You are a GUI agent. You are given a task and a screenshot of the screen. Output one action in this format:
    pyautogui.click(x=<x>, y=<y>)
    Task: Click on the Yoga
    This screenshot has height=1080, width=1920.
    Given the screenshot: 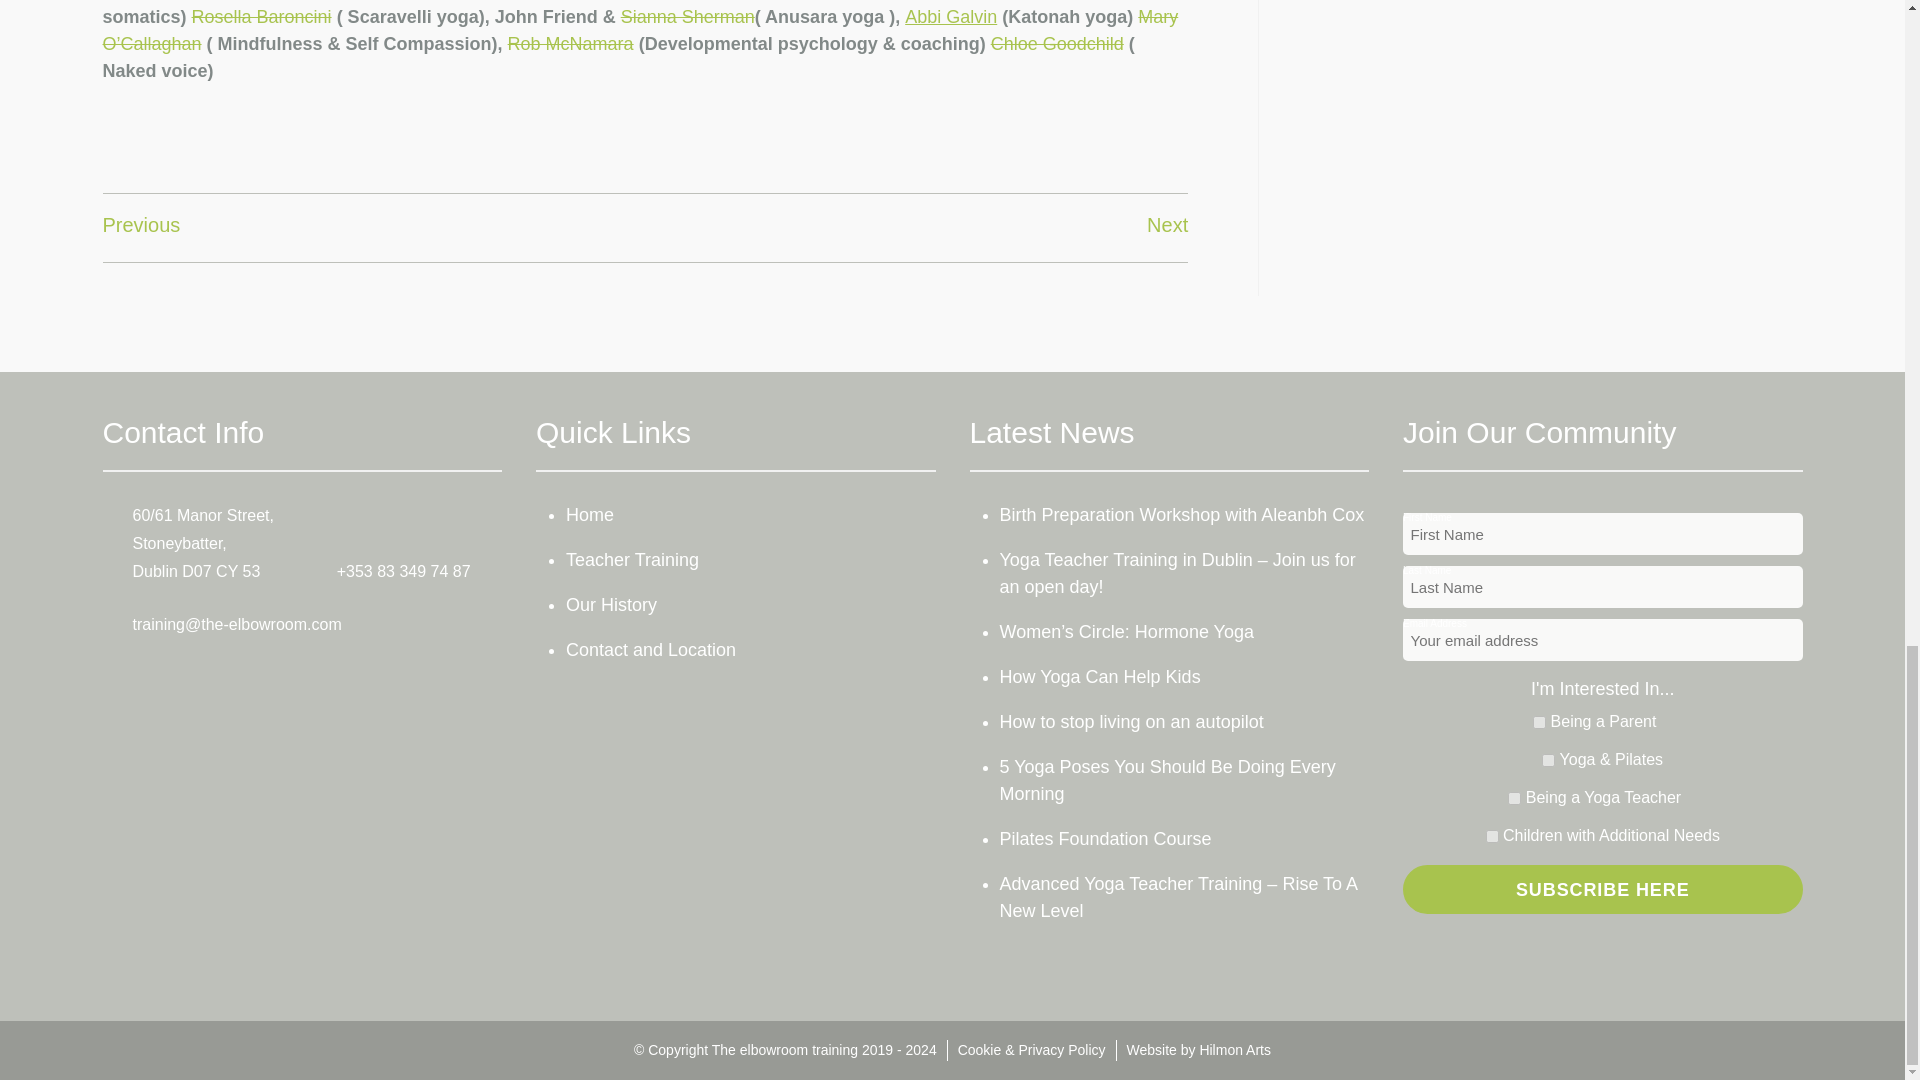 What is the action you would take?
    pyautogui.click(x=1548, y=760)
    